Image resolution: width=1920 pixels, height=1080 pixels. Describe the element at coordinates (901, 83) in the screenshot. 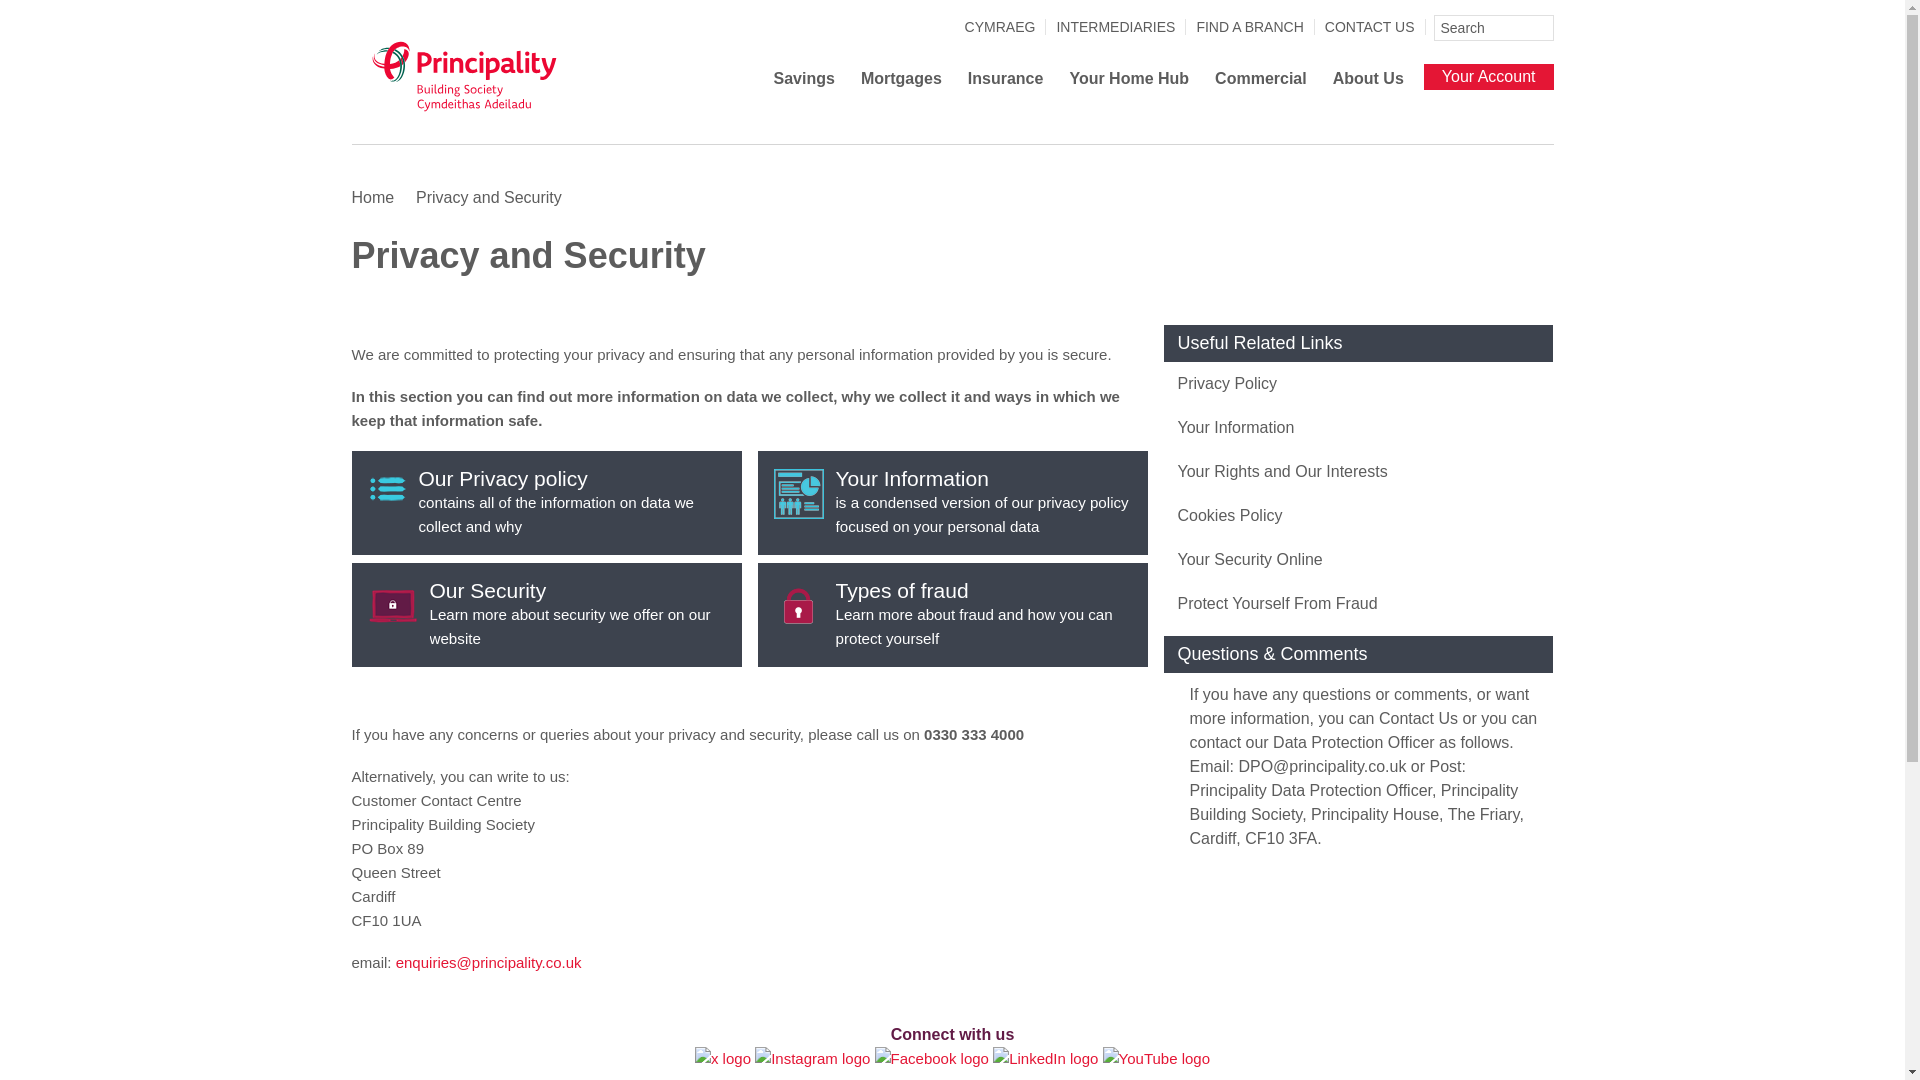

I see `Mortgages` at that location.